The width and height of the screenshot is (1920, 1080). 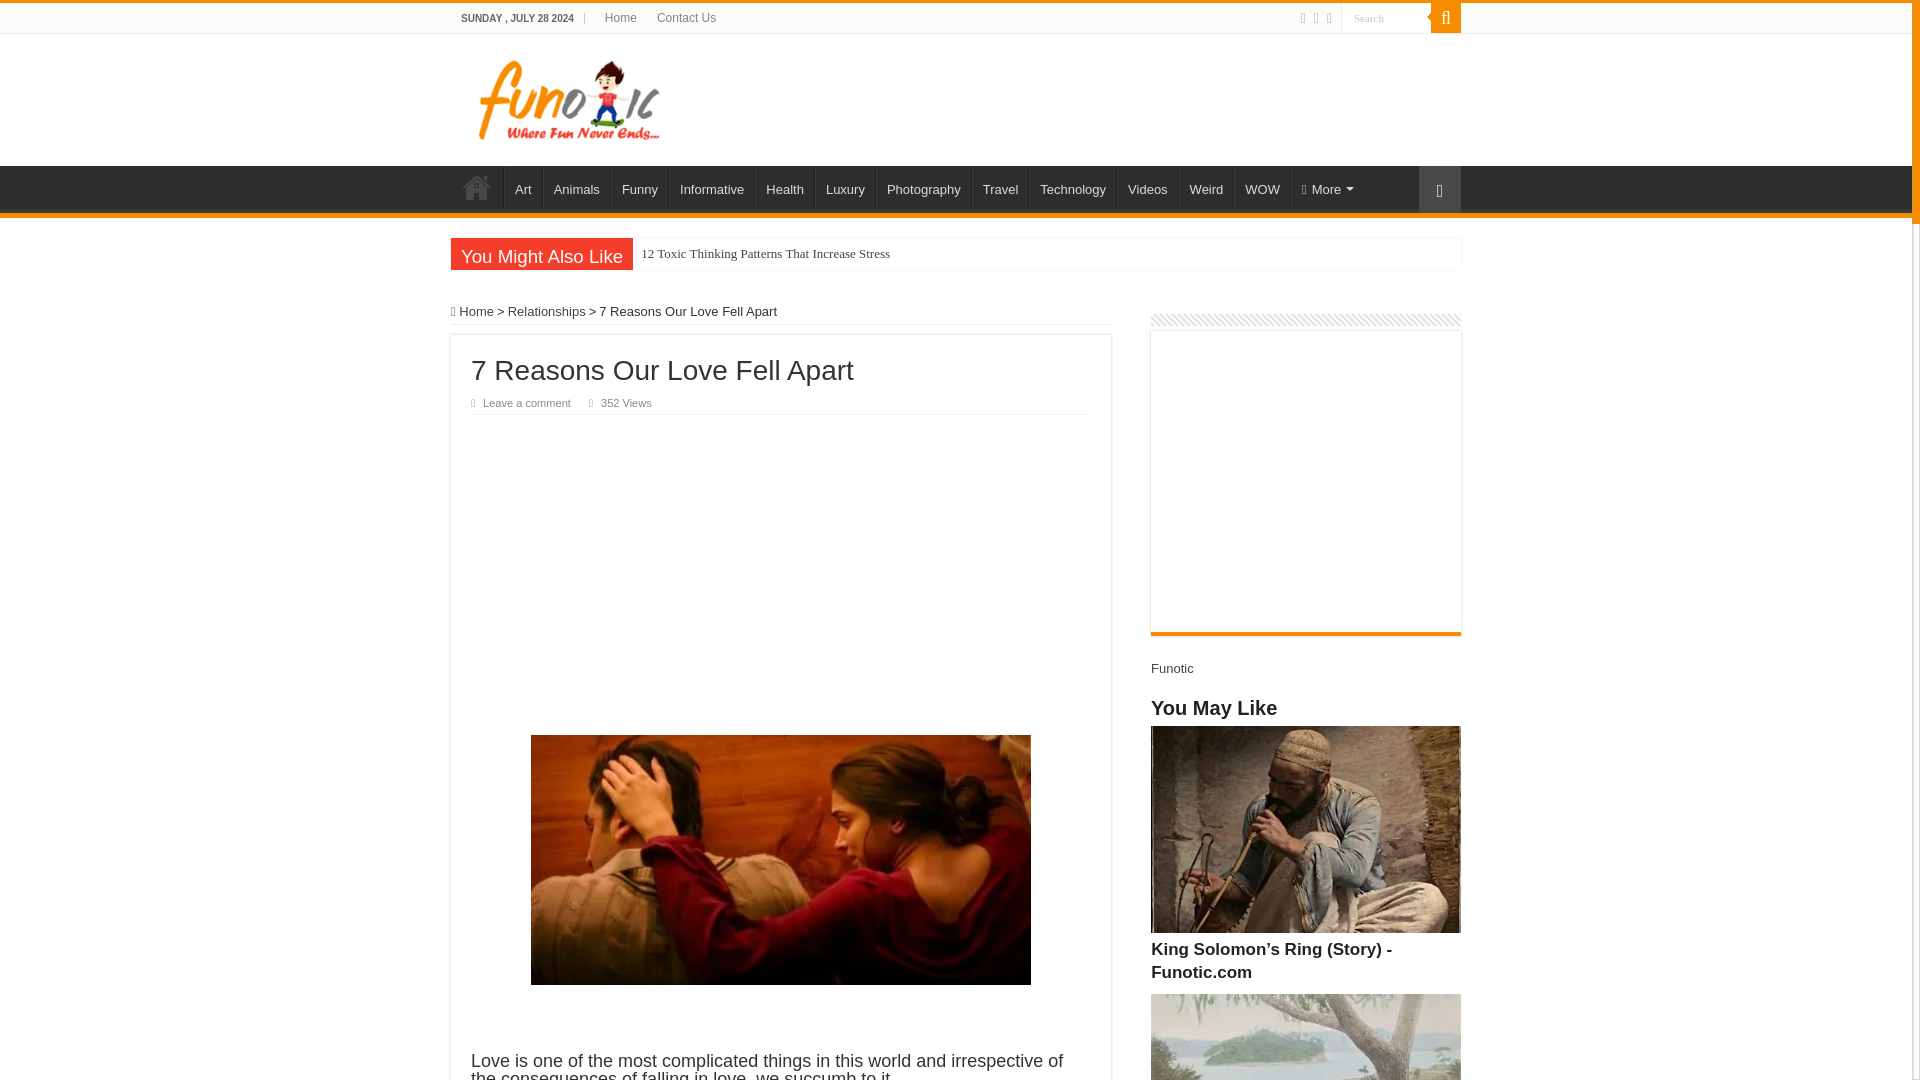 I want to click on Funotic.com, so click(x=568, y=96).